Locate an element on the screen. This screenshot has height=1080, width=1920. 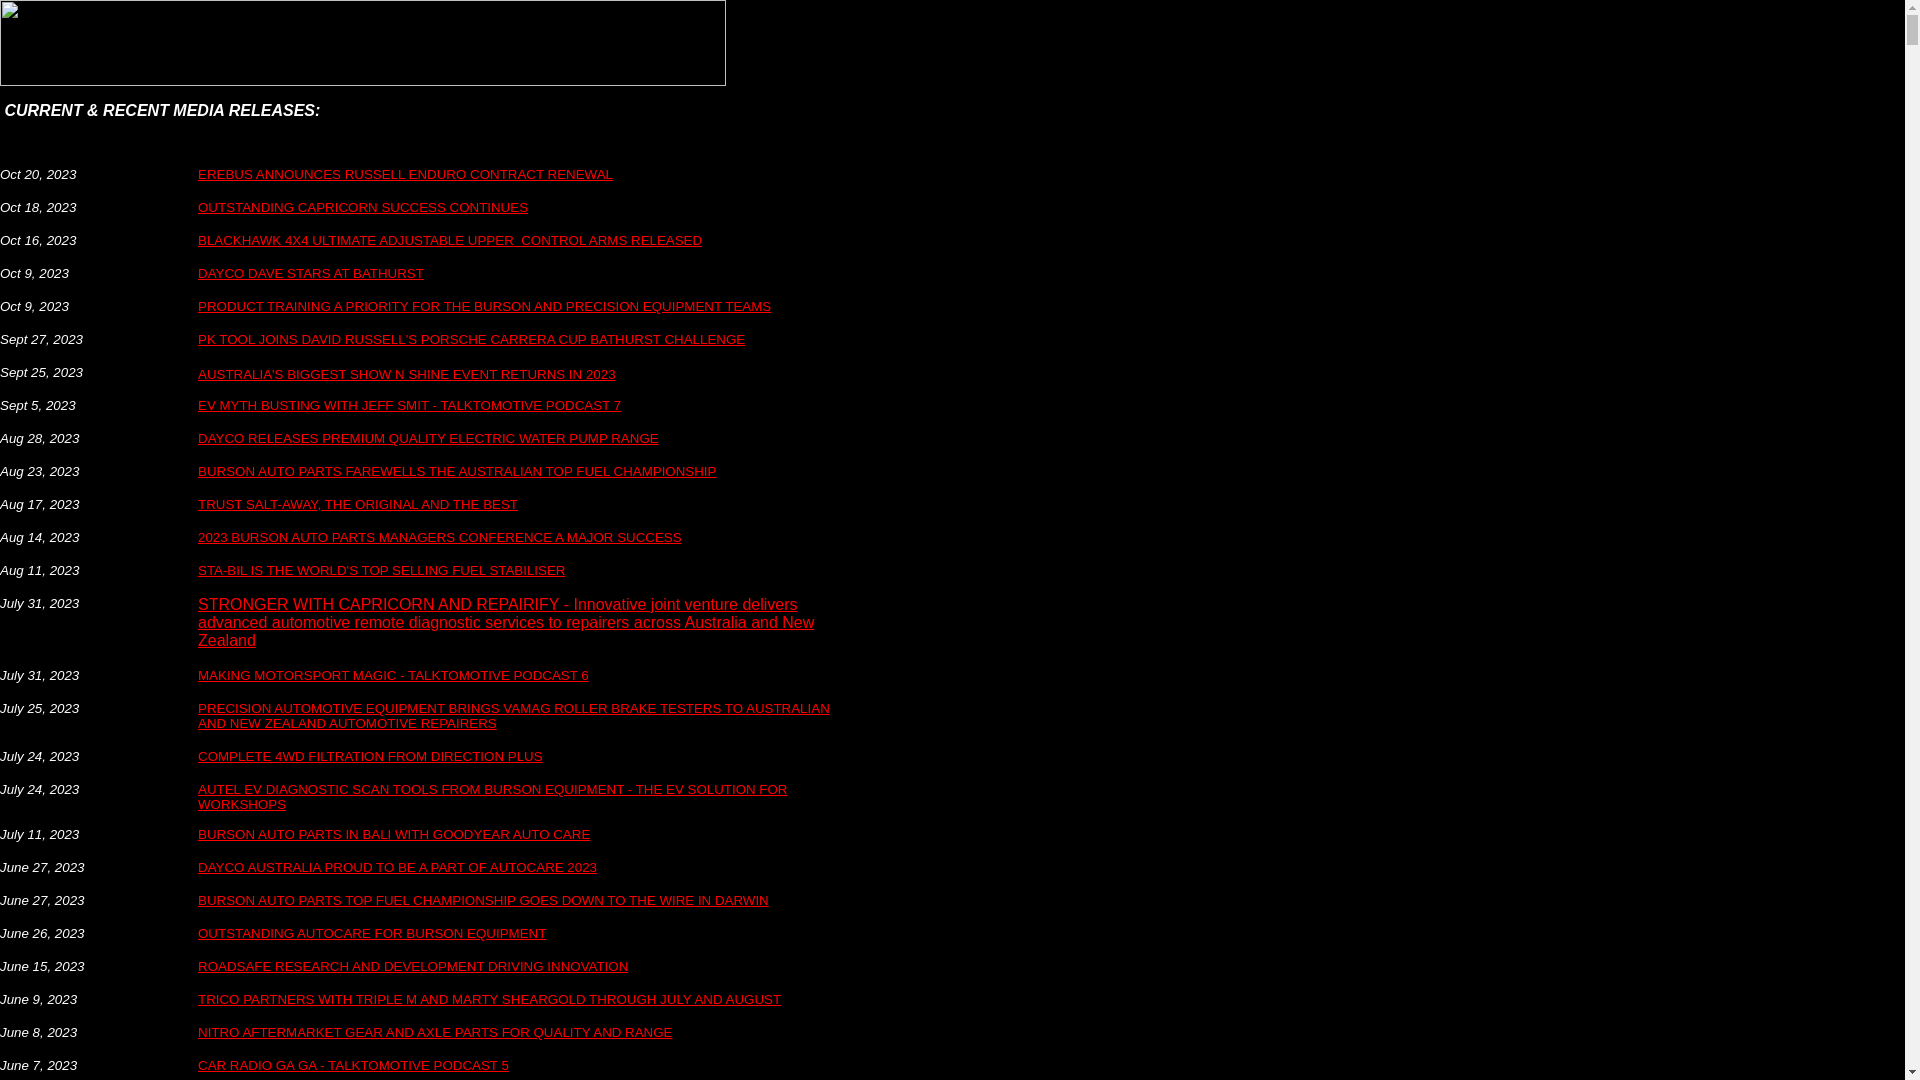
EV MYTH BUSTING WITH JEFF SMIT - TALKTOMOTIVE PODCAST 7 is located at coordinates (410, 404).